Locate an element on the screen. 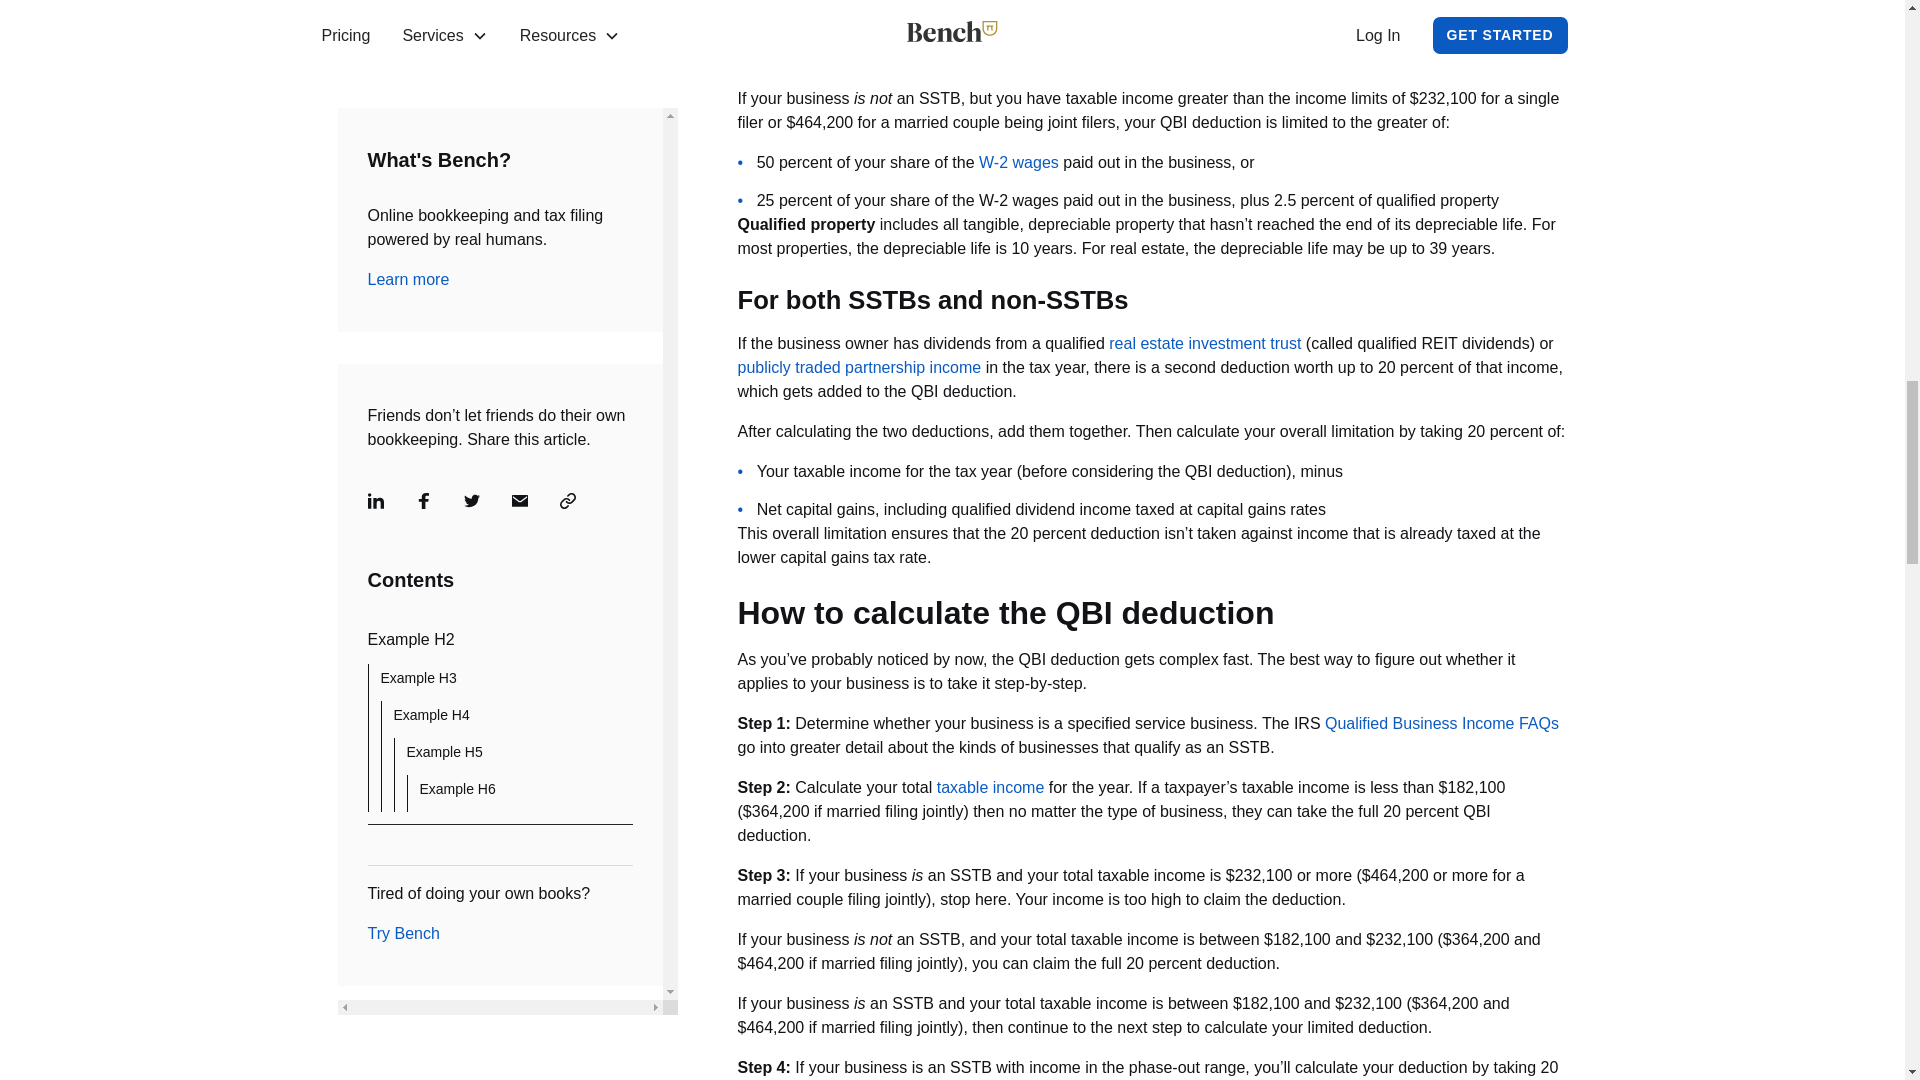 Image resolution: width=1920 pixels, height=1080 pixels. W-2 wages is located at coordinates (1019, 162).